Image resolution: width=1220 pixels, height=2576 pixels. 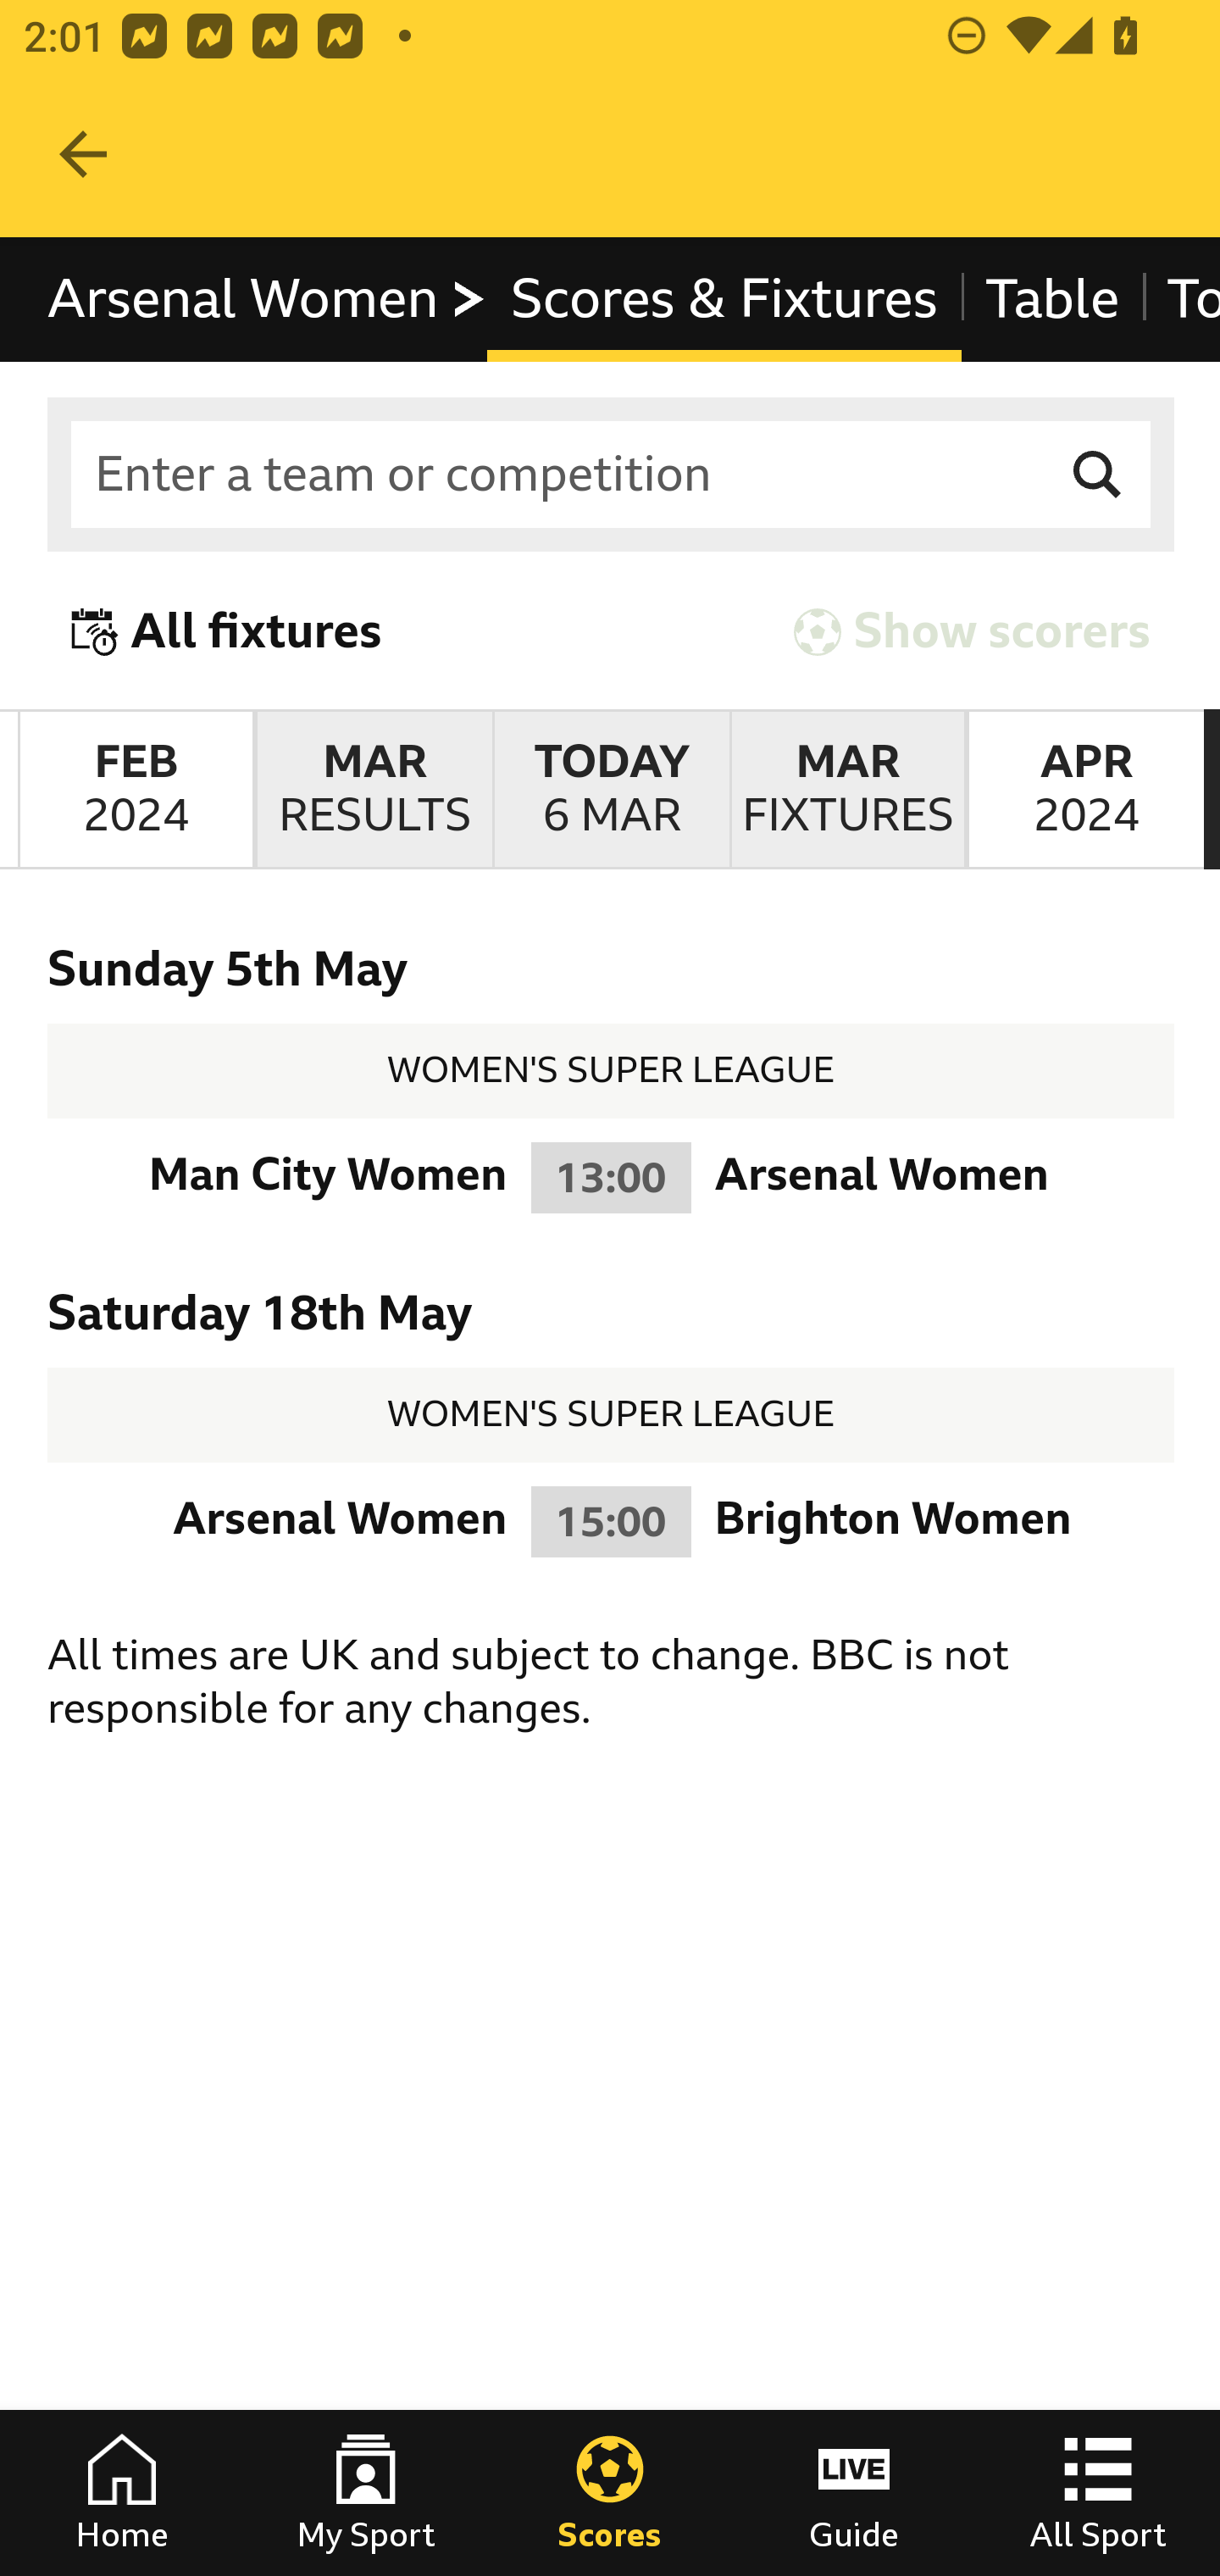 What do you see at coordinates (1052, 298) in the screenshot?
I see `Table` at bounding box center [1052, 298].